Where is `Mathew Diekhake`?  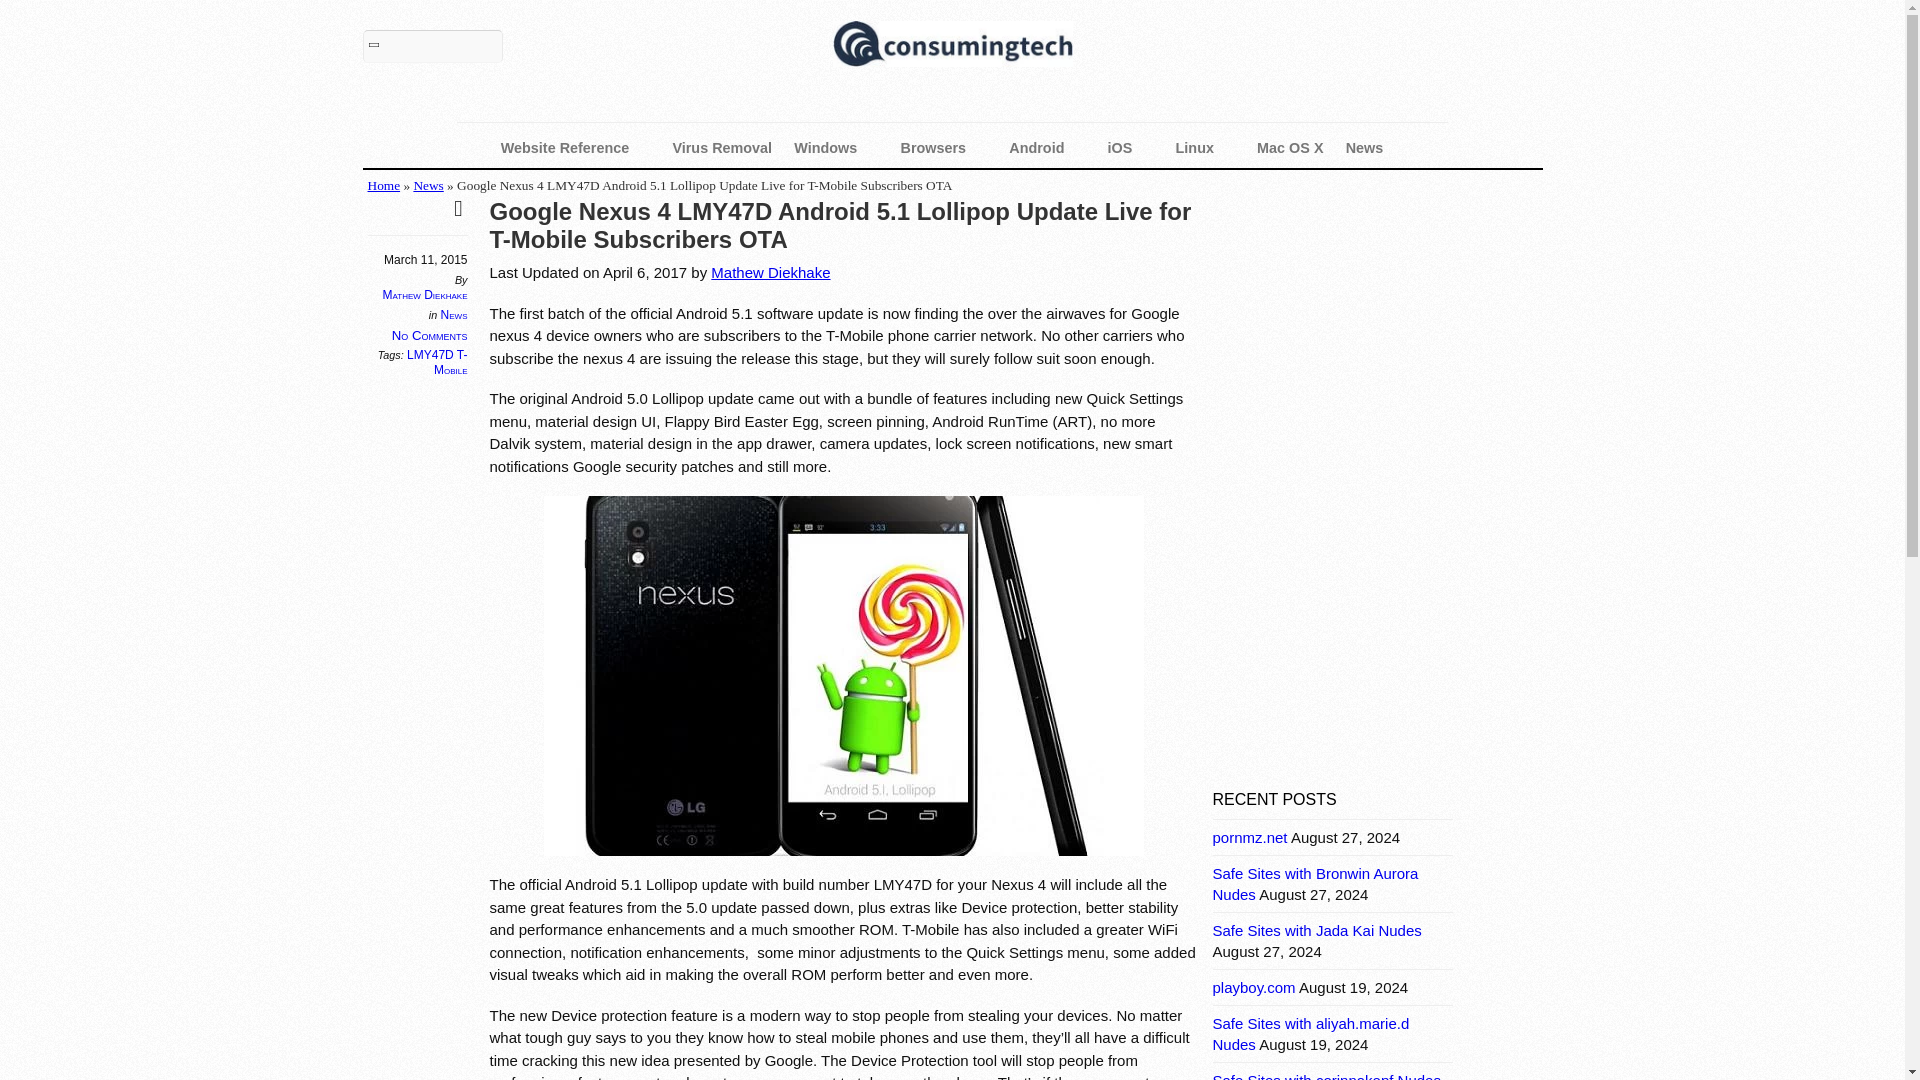 Mathew Diekhake is located at coordinates (425, 295).